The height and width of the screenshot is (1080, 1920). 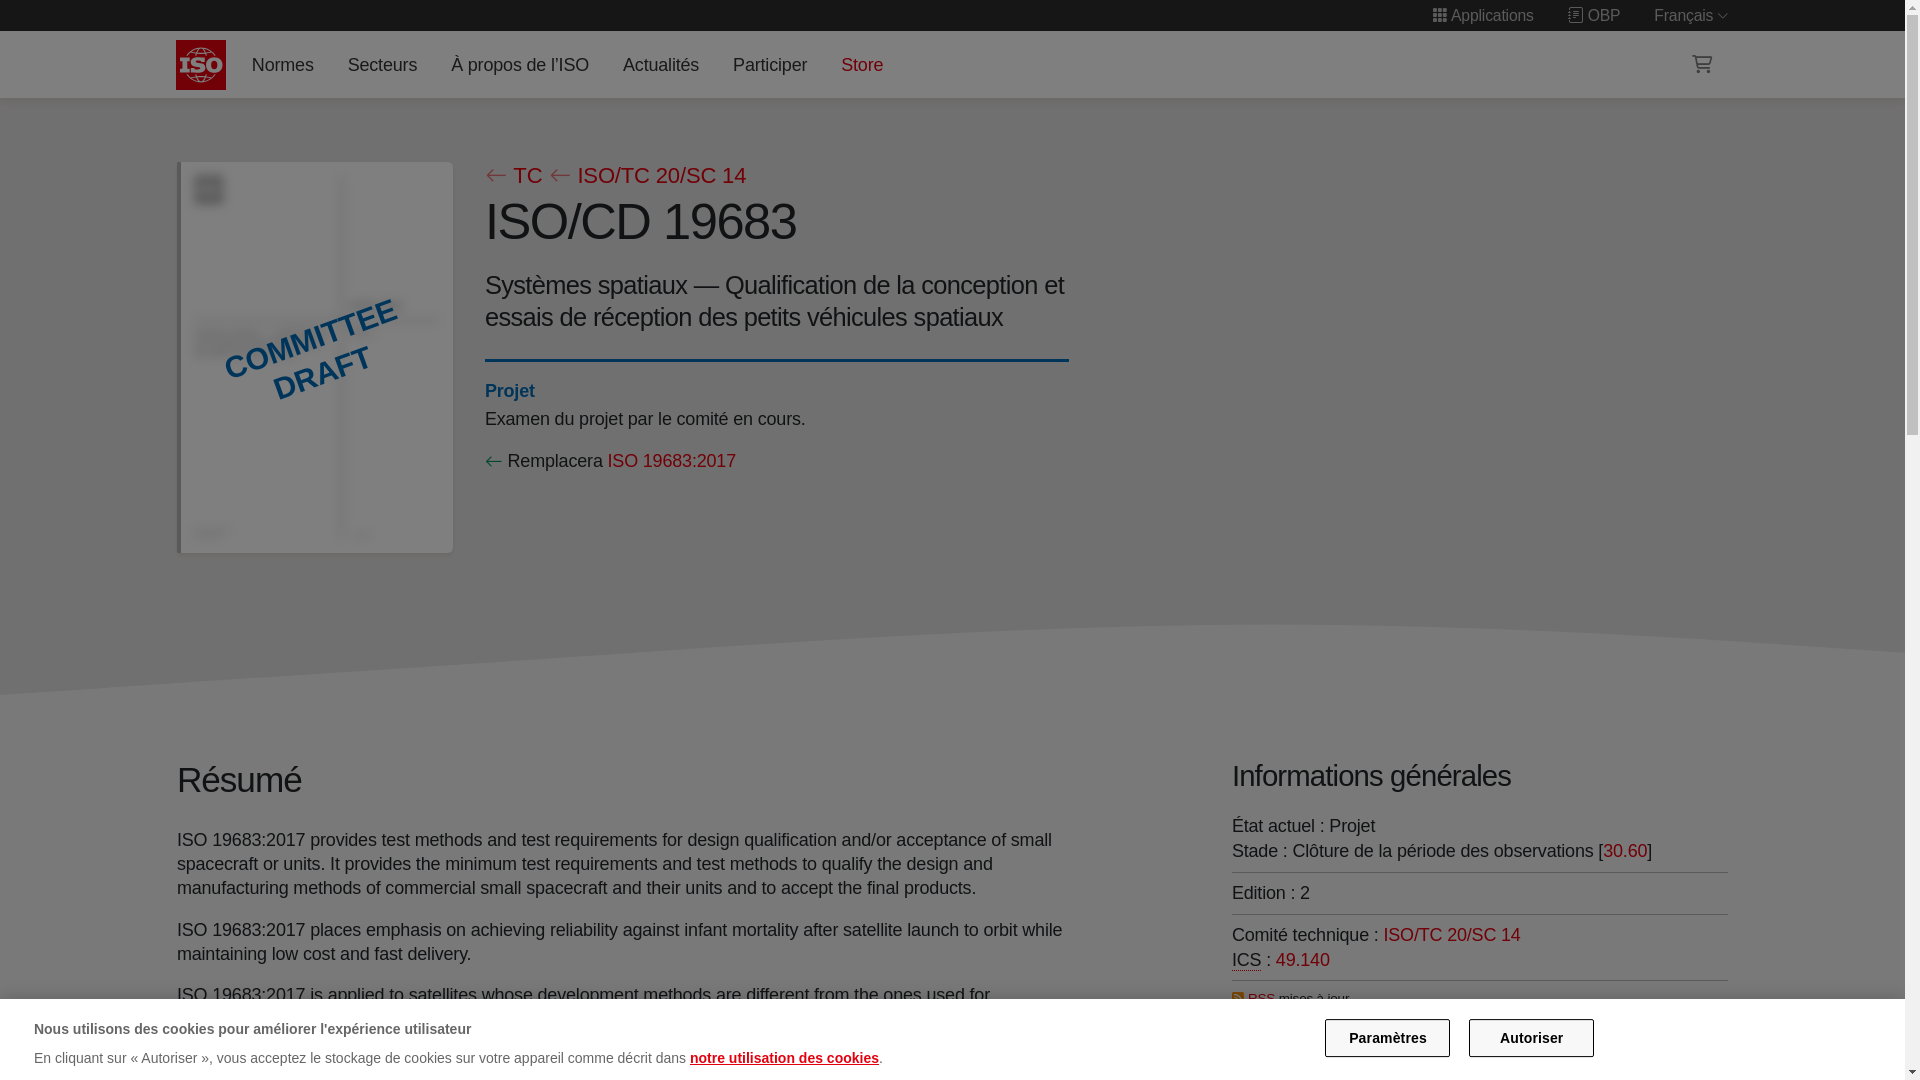 What do you see at coordinates (862, 64) in the screenshot?
I see `Store` at bounding box center [862, 64].